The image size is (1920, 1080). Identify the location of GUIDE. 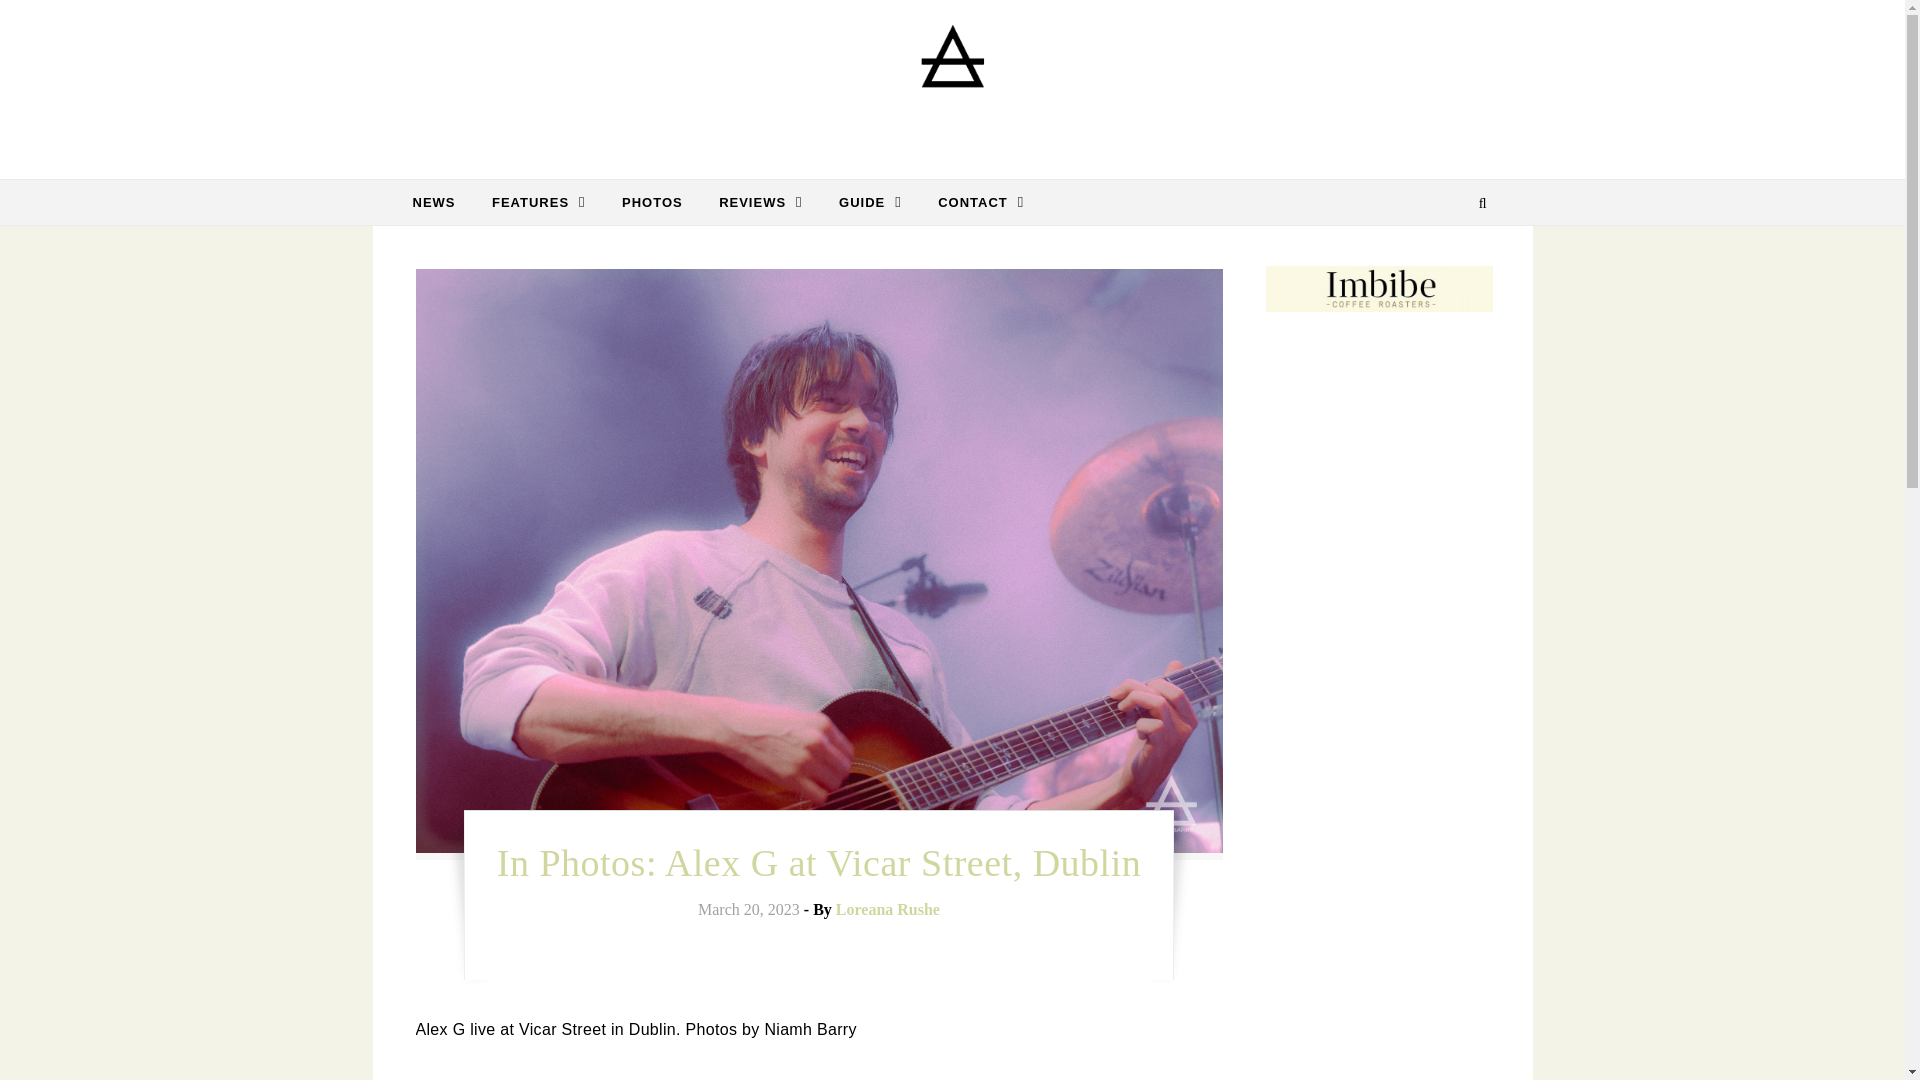
(870, 202).